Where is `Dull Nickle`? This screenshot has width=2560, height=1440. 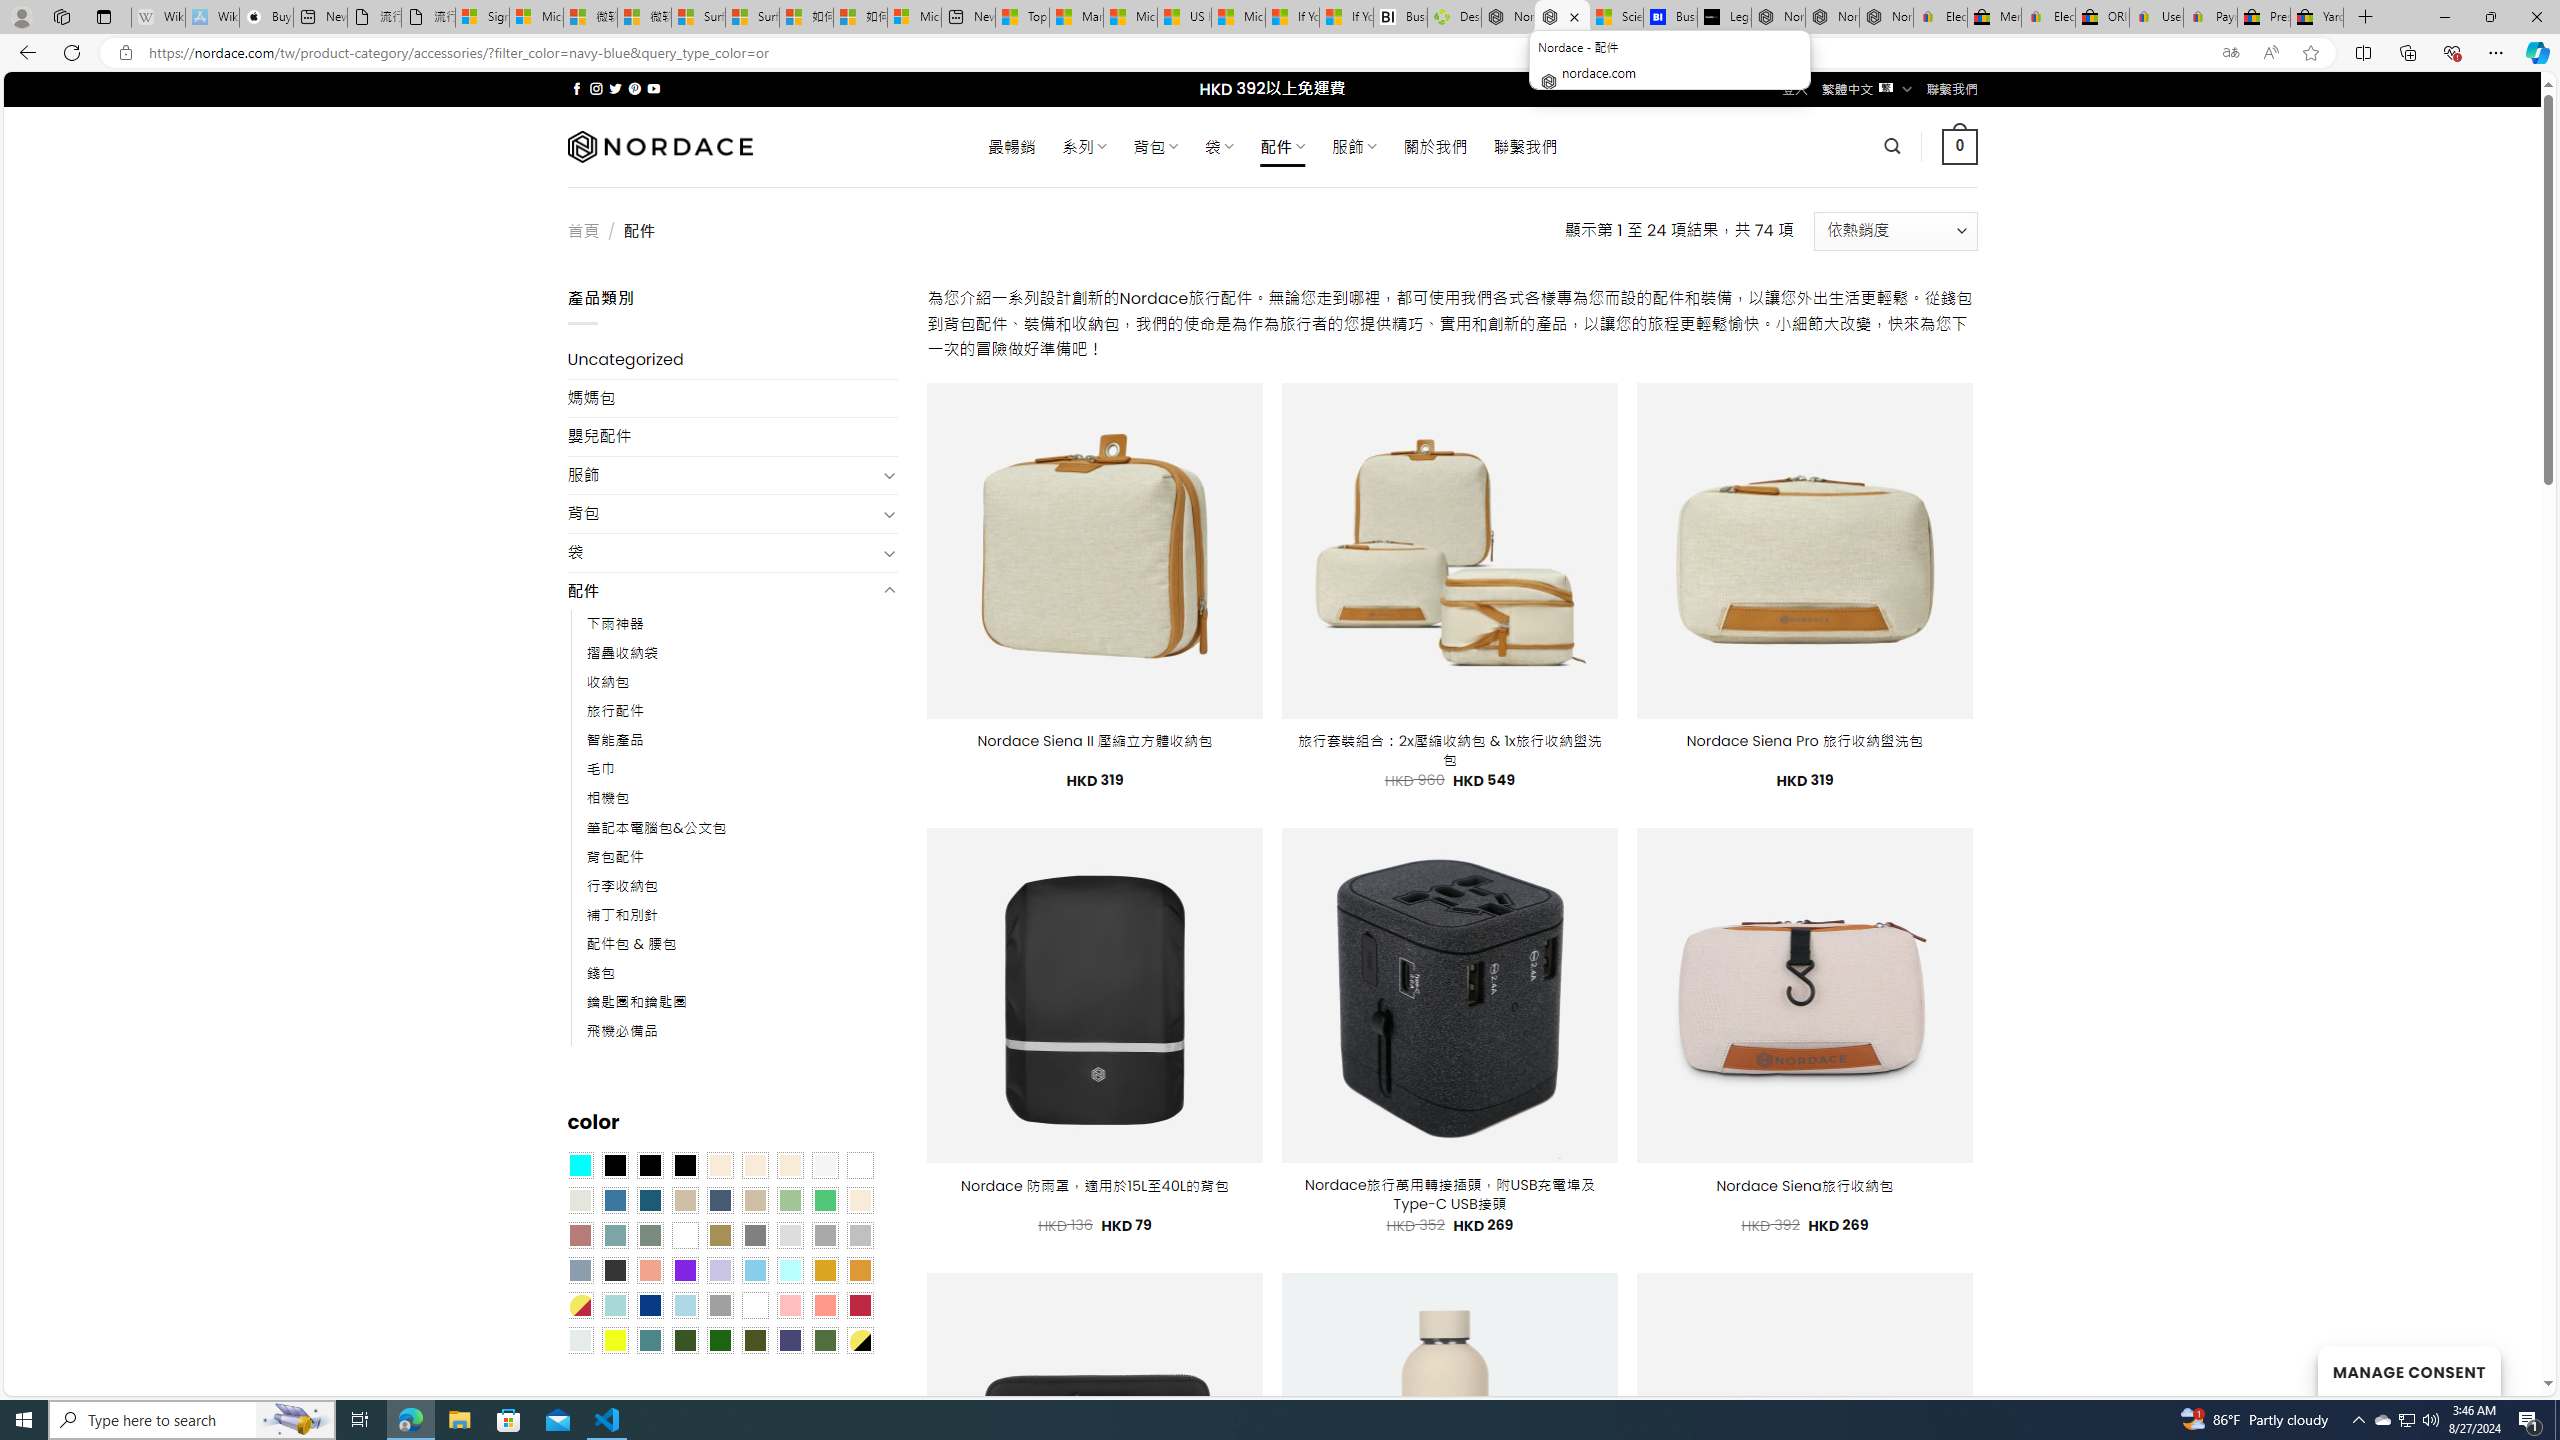 Dull Nickle is located at coordinates (579, 1340).